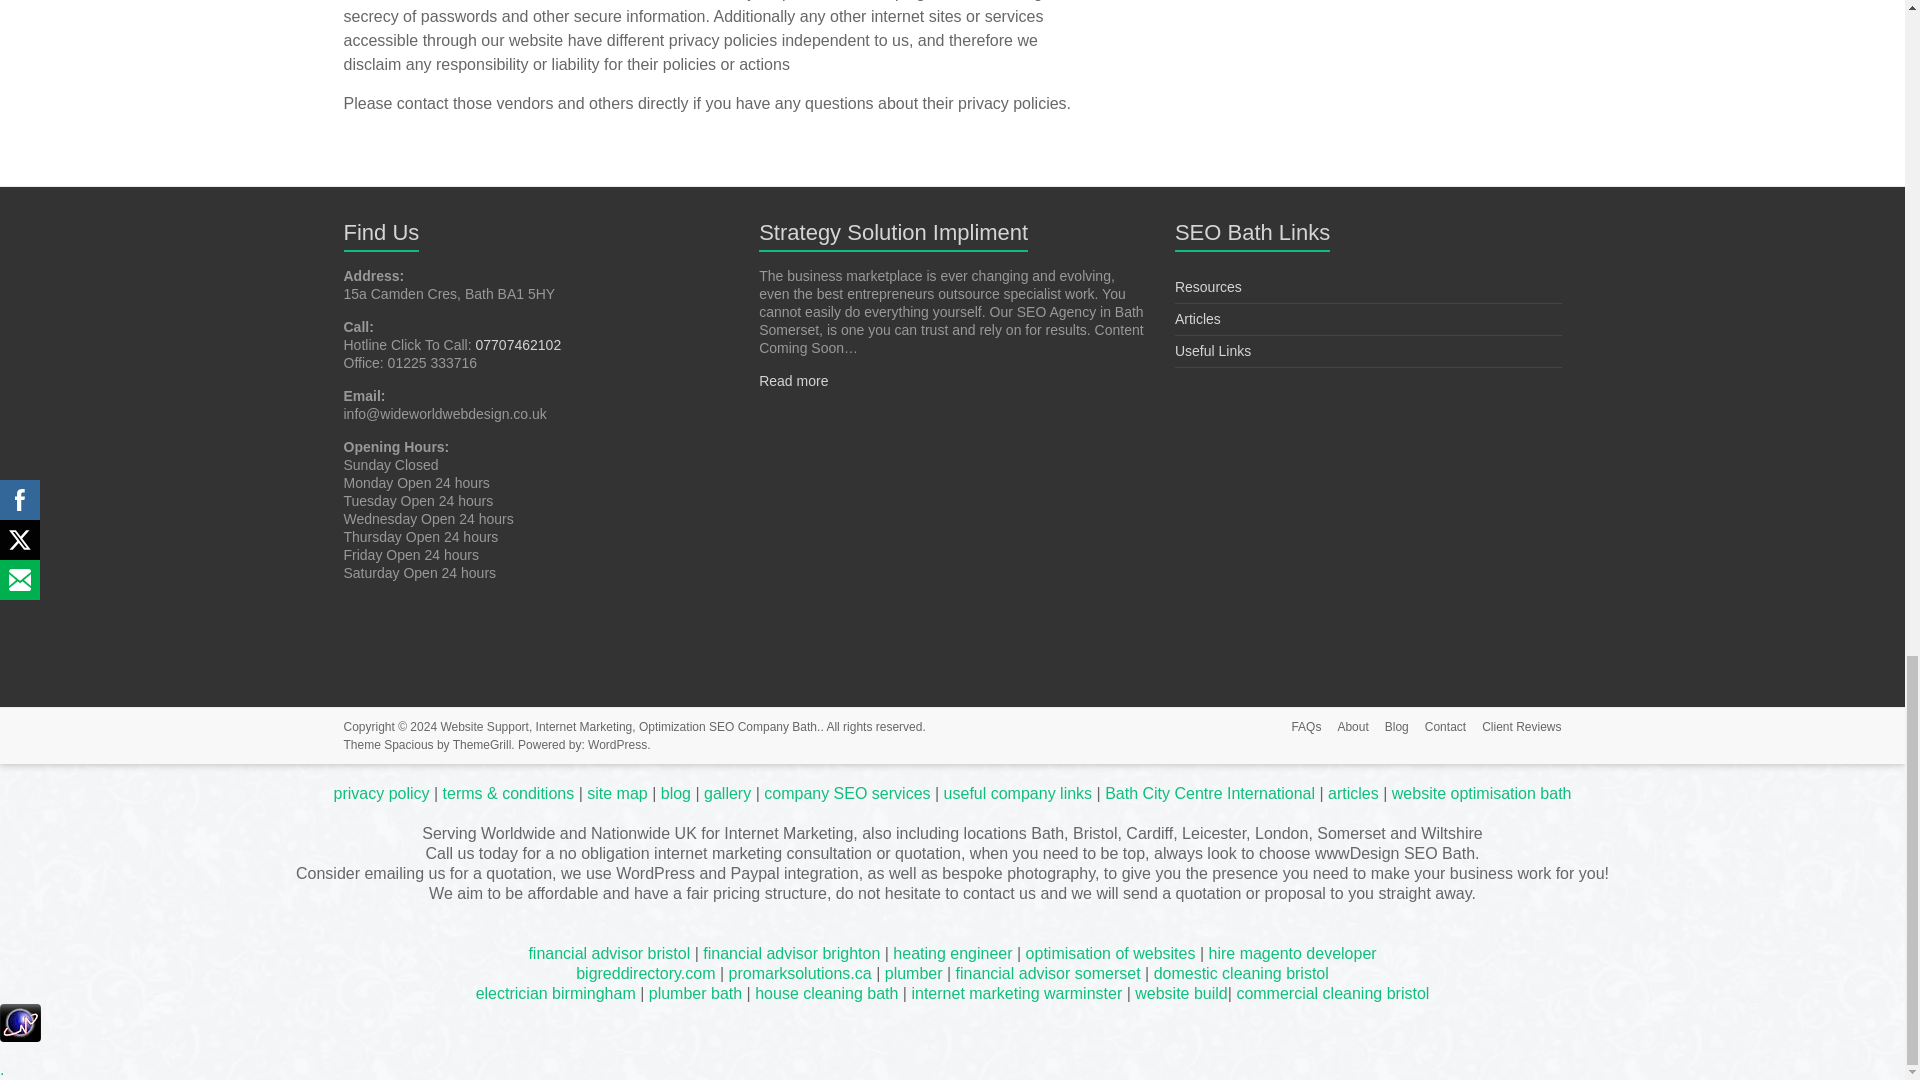 This screenshot has height=1080, width=1920. Describe the element at coordinates (1513, 728) in the screenshot. I see `Client Reviews` at that location.